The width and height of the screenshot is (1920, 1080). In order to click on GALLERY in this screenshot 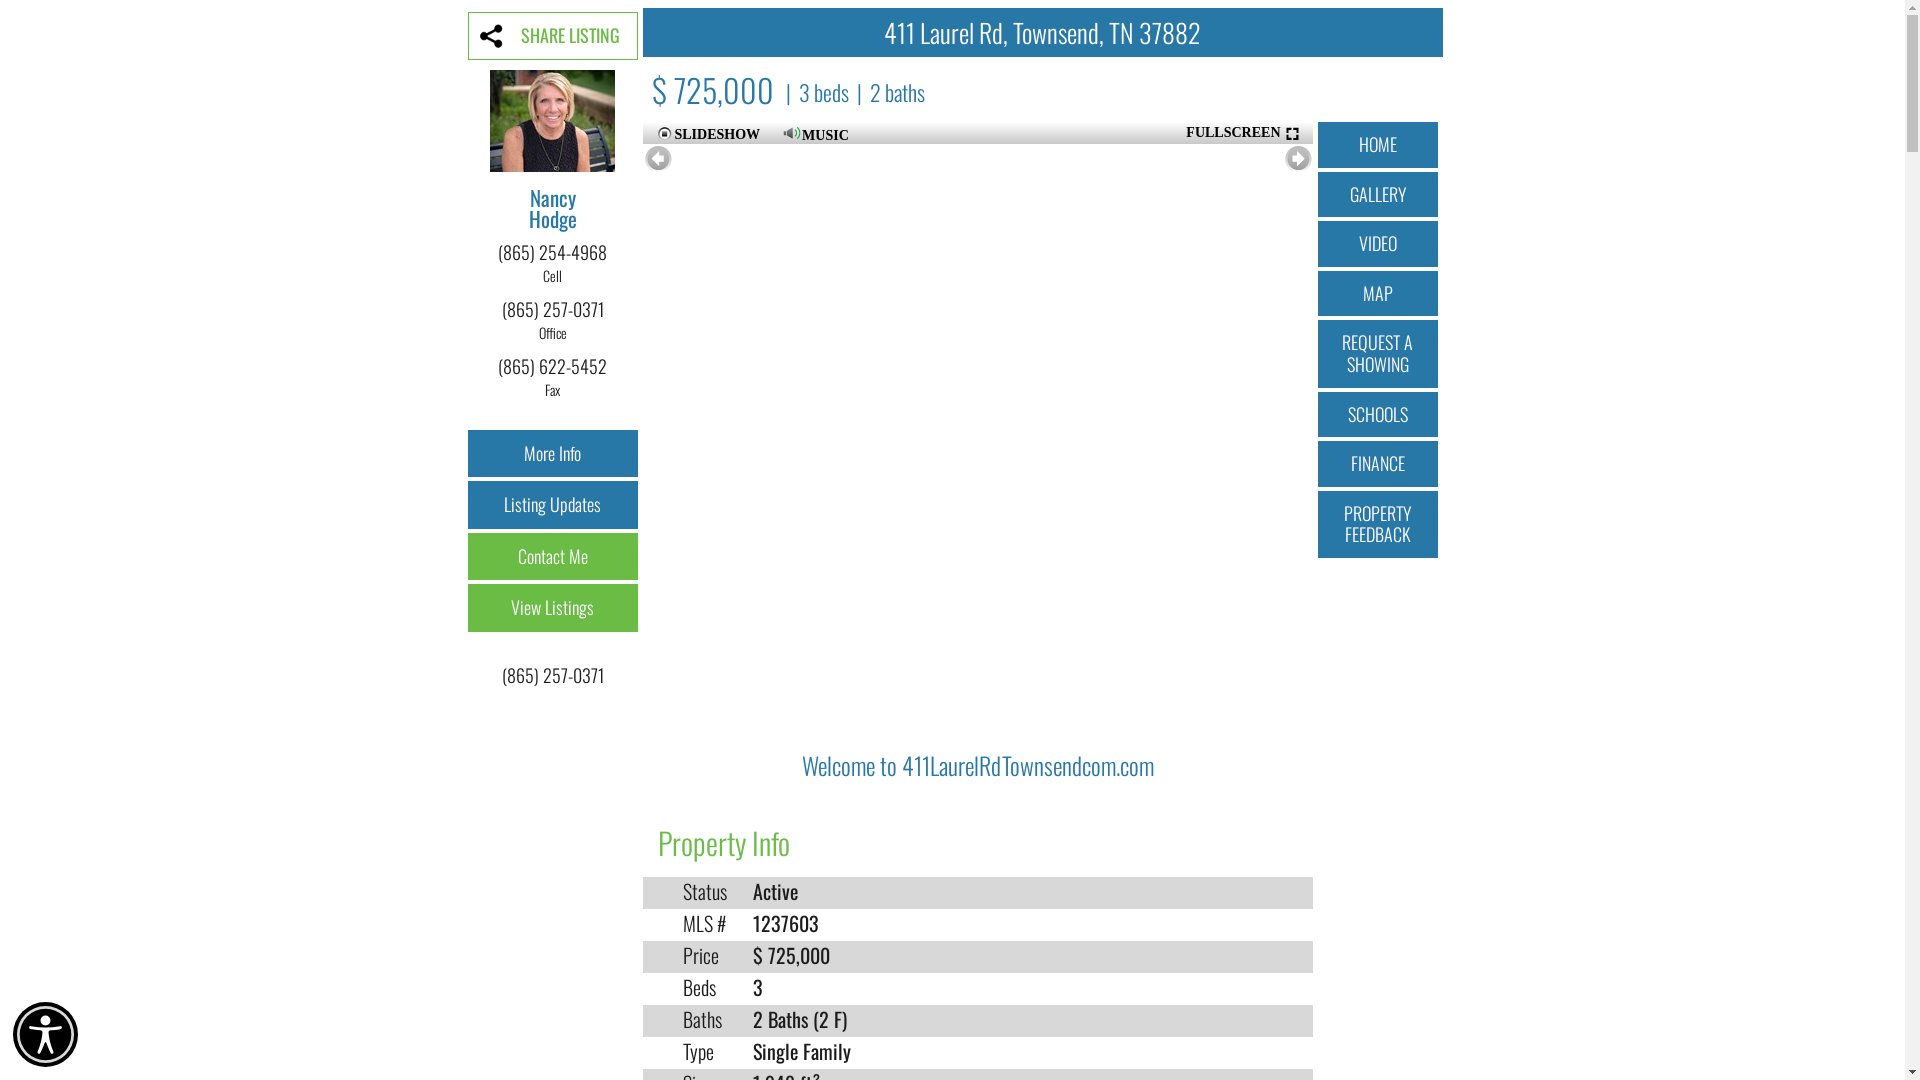, I will do `click(1378, 195)`.